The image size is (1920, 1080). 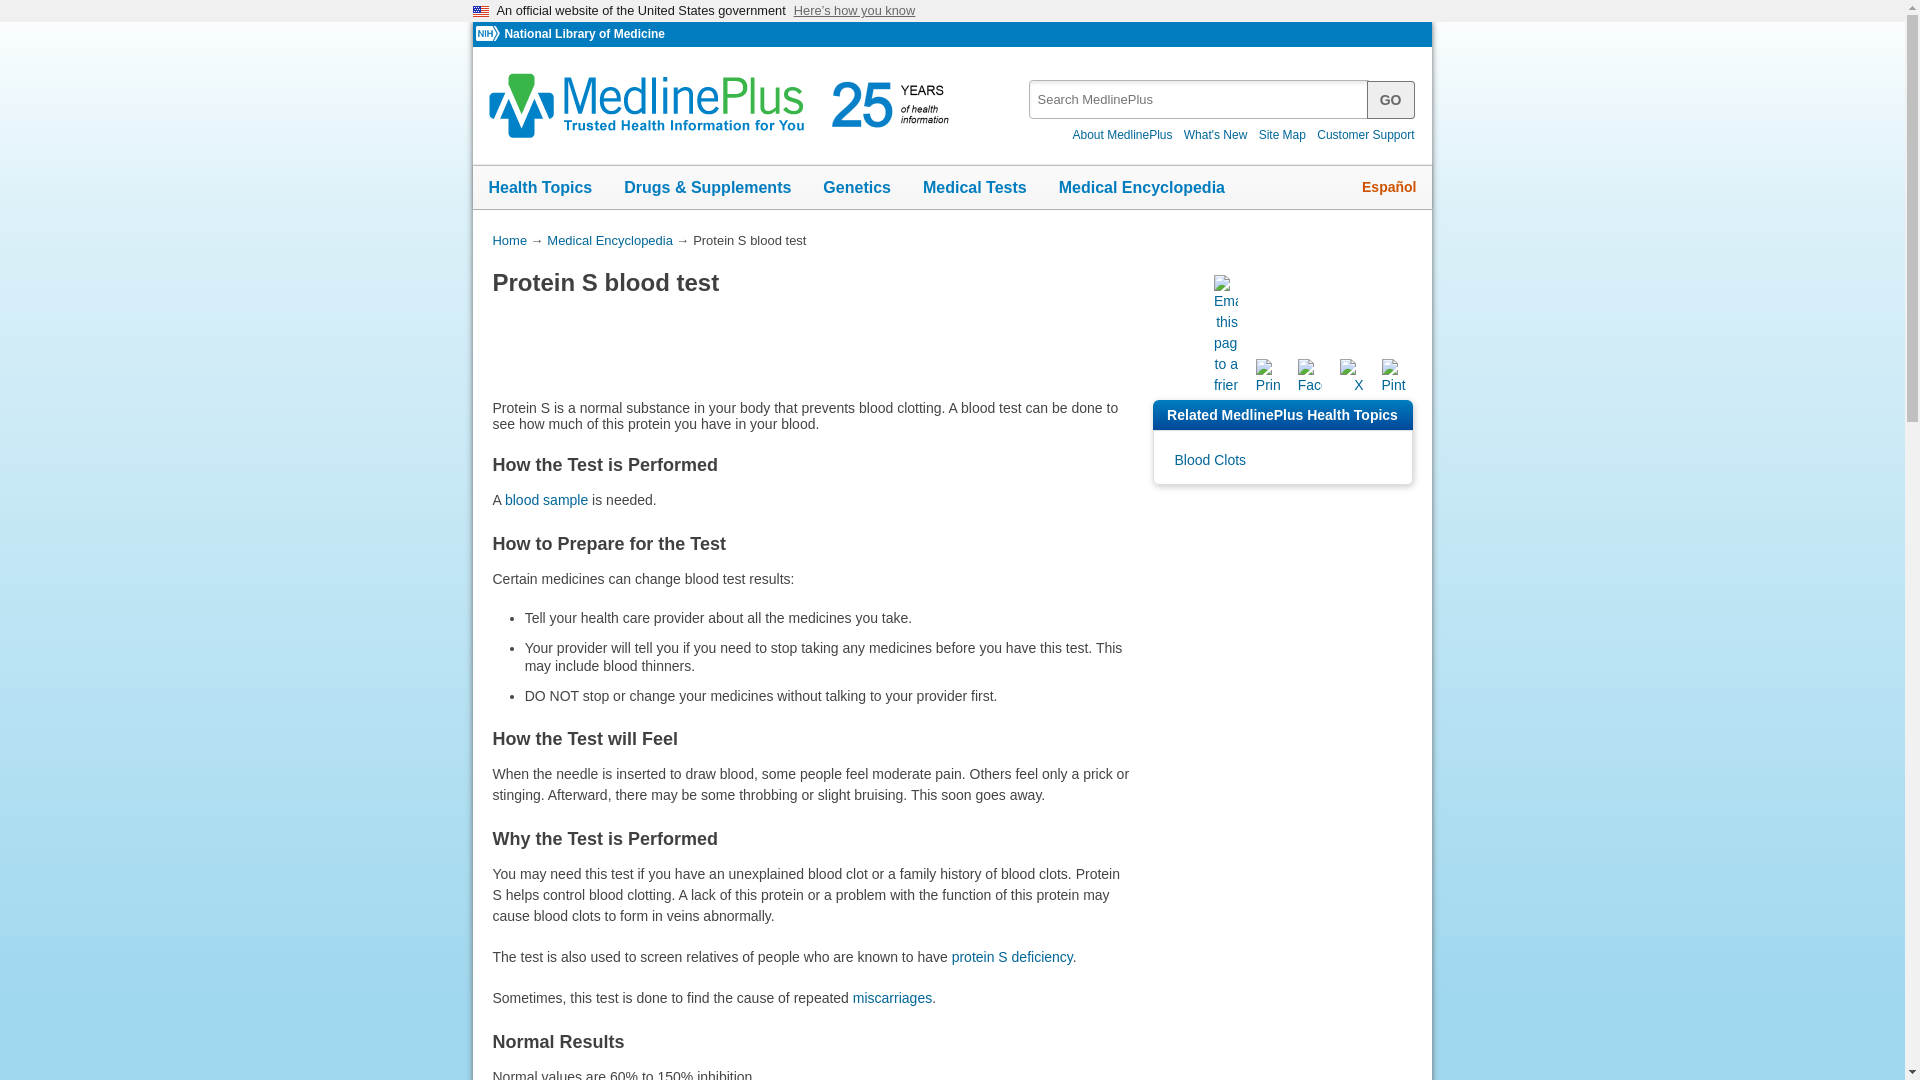 What do you see at coordinates (892, 998) in the screenshot?
I see `miscarriages` at bounding box center [892, 998].